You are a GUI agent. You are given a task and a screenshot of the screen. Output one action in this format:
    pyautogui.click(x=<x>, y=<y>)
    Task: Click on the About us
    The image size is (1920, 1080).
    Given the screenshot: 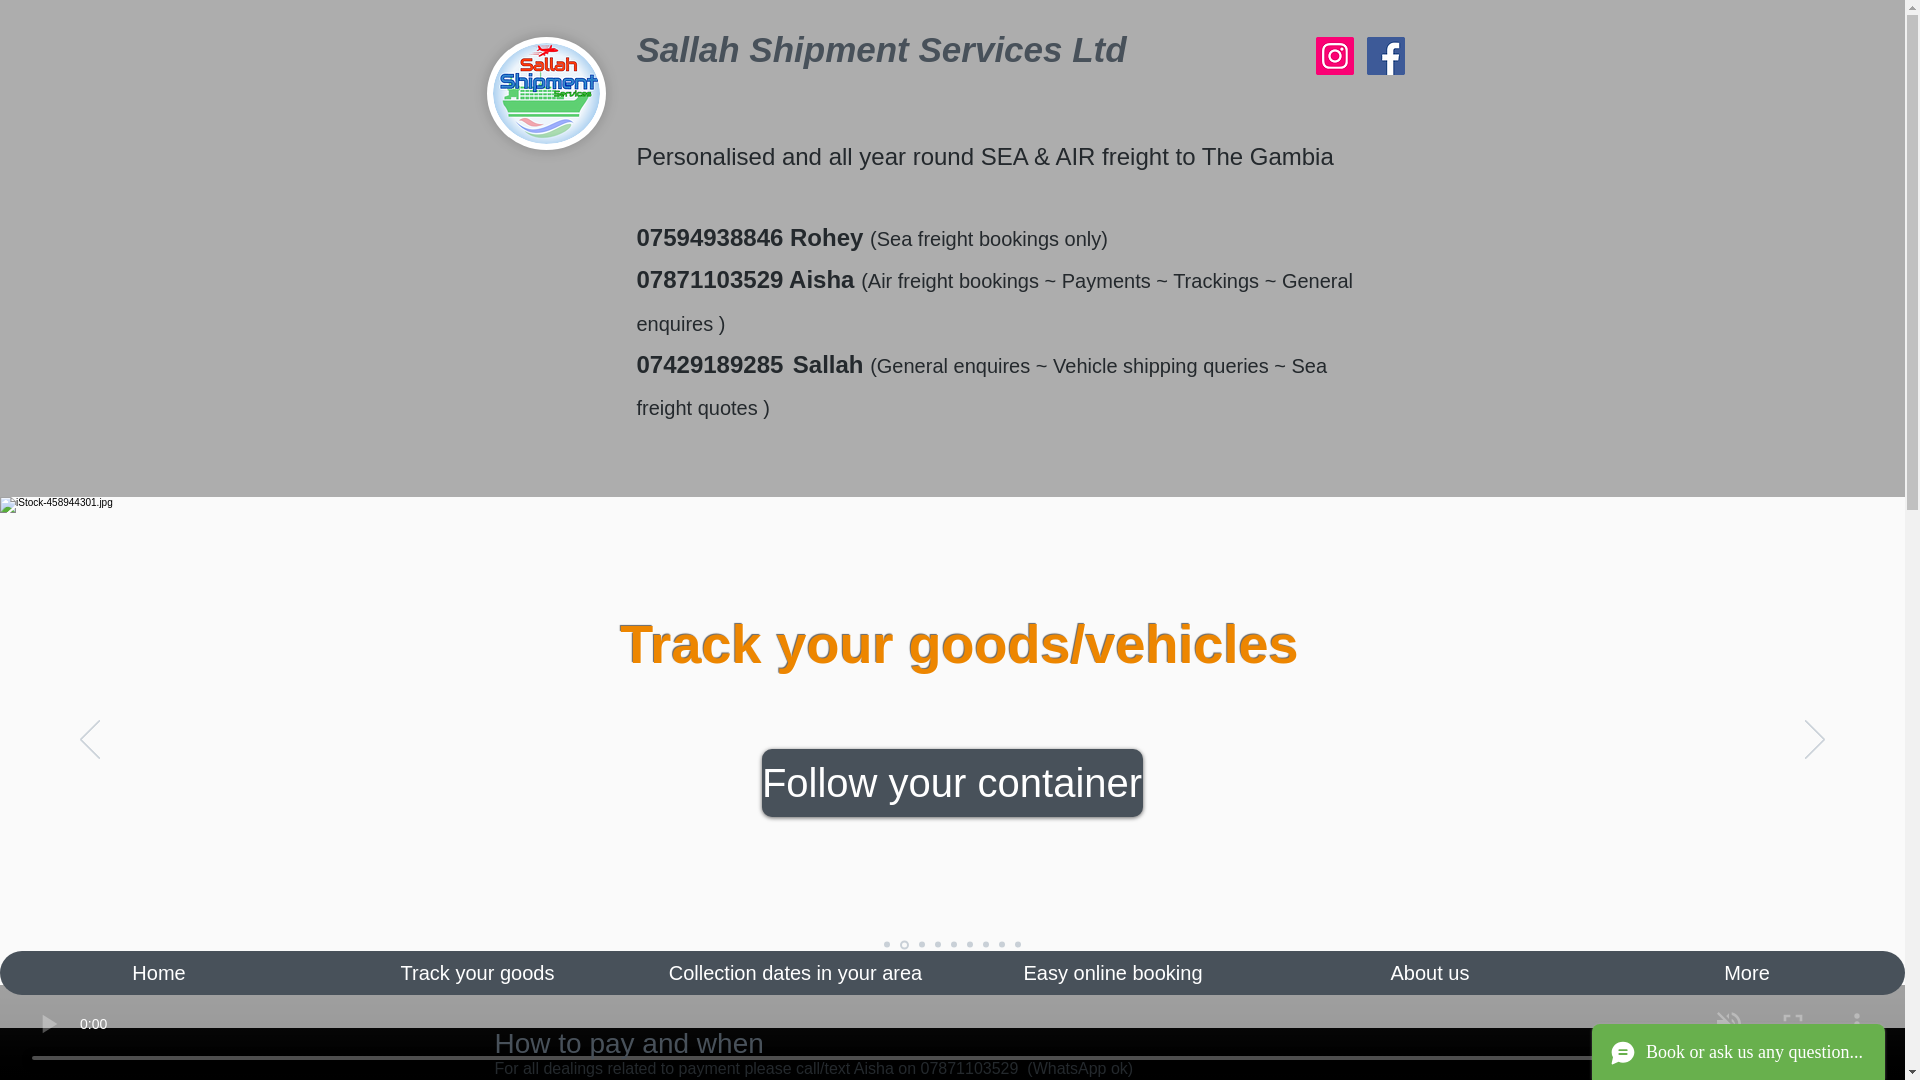 What is the action you would take?
    pyautogui.click(x=1429, y=972)
    